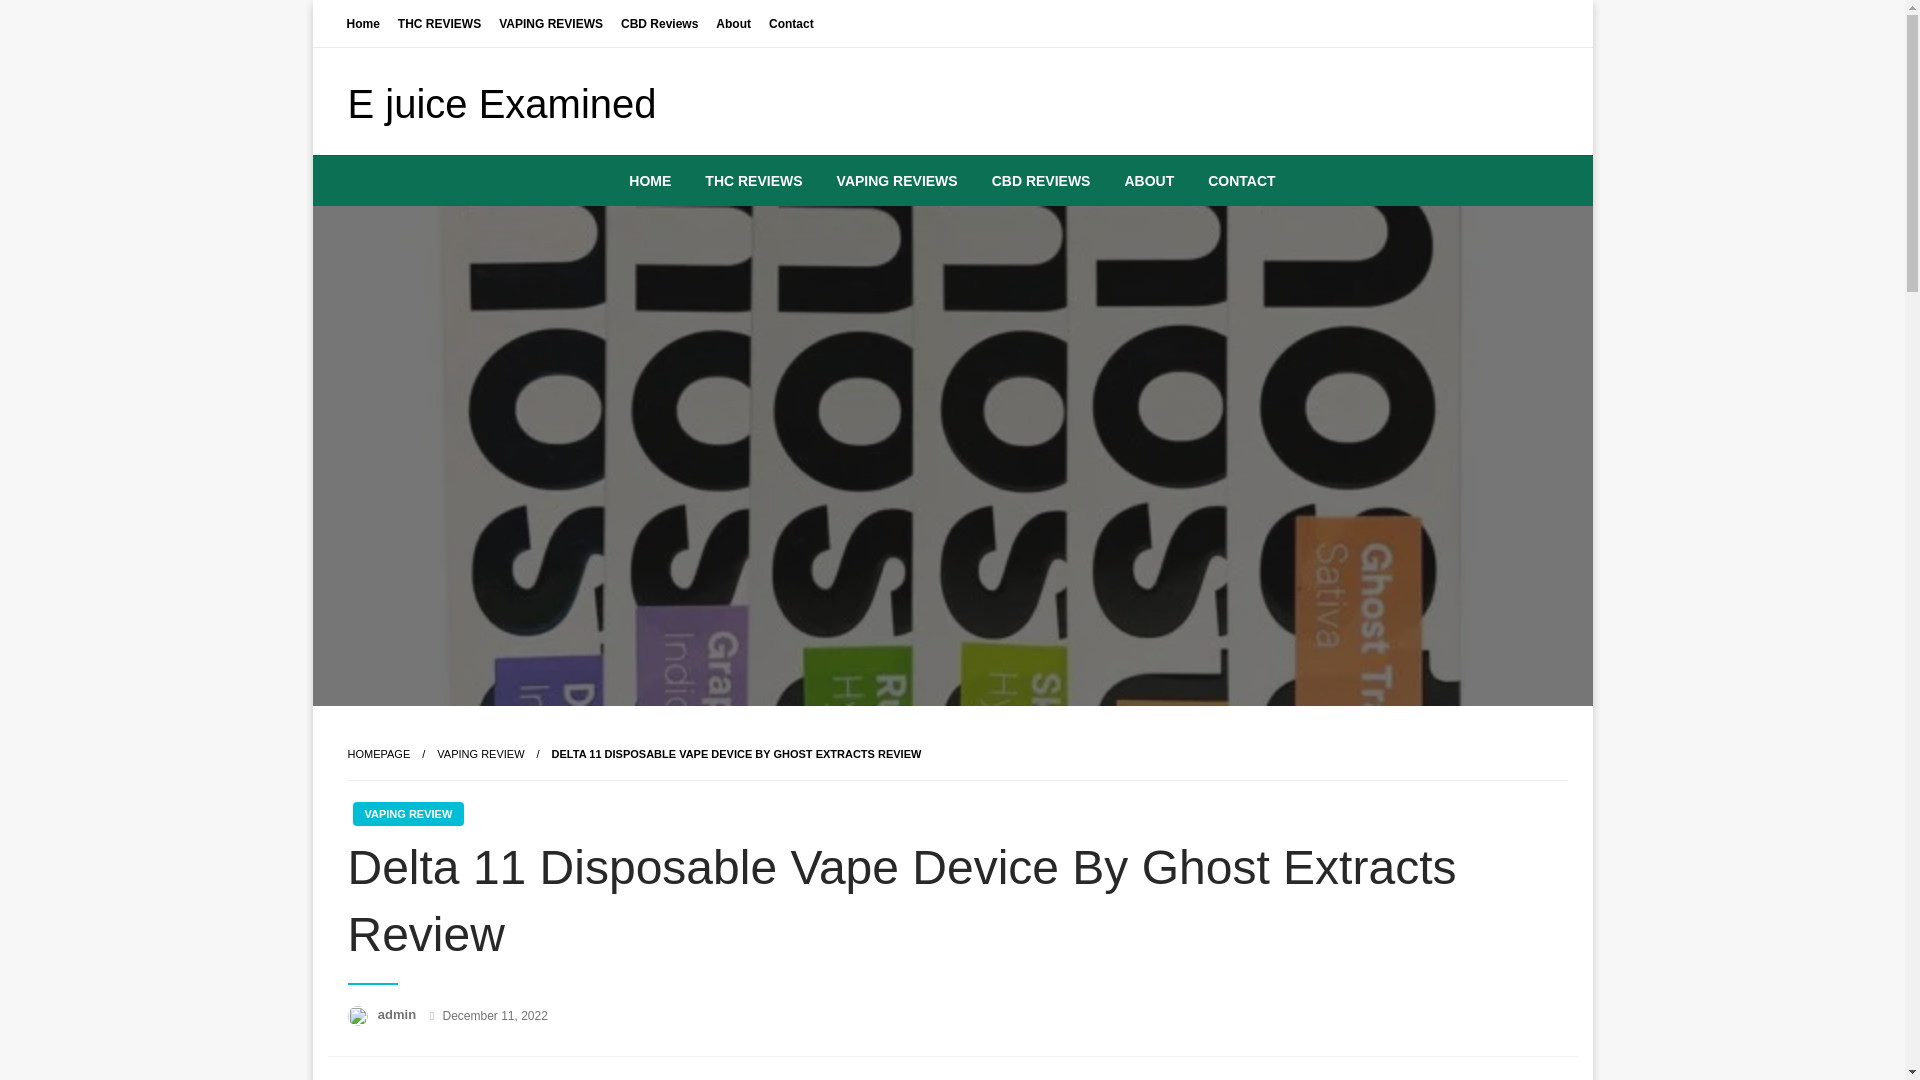 This screenshot has width=1920, height=1080. What do you see at coordinates (650, 180) in the screenshot?
I see `HOME` at bounding box center [650, 180].